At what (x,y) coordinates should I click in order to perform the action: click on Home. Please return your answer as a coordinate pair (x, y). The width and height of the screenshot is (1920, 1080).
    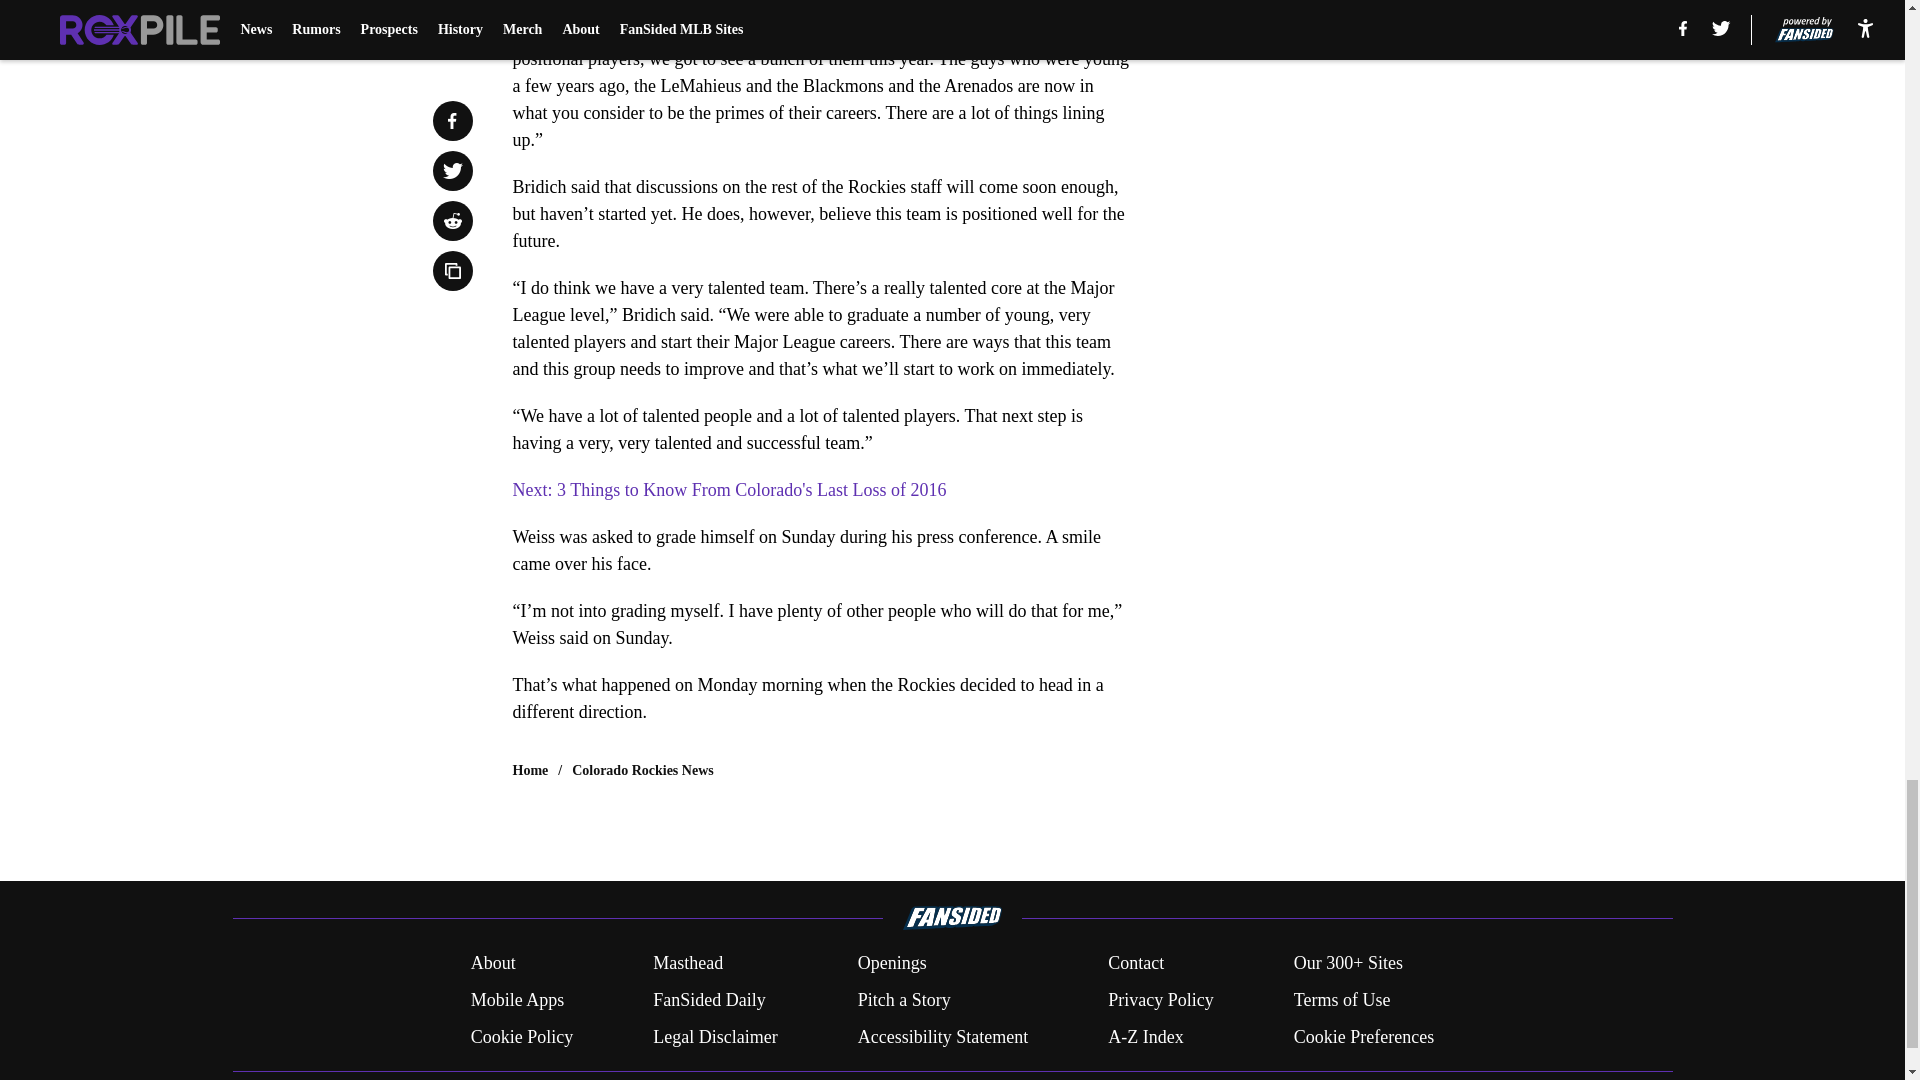
    Looking at the image, I should click on (530, 770).